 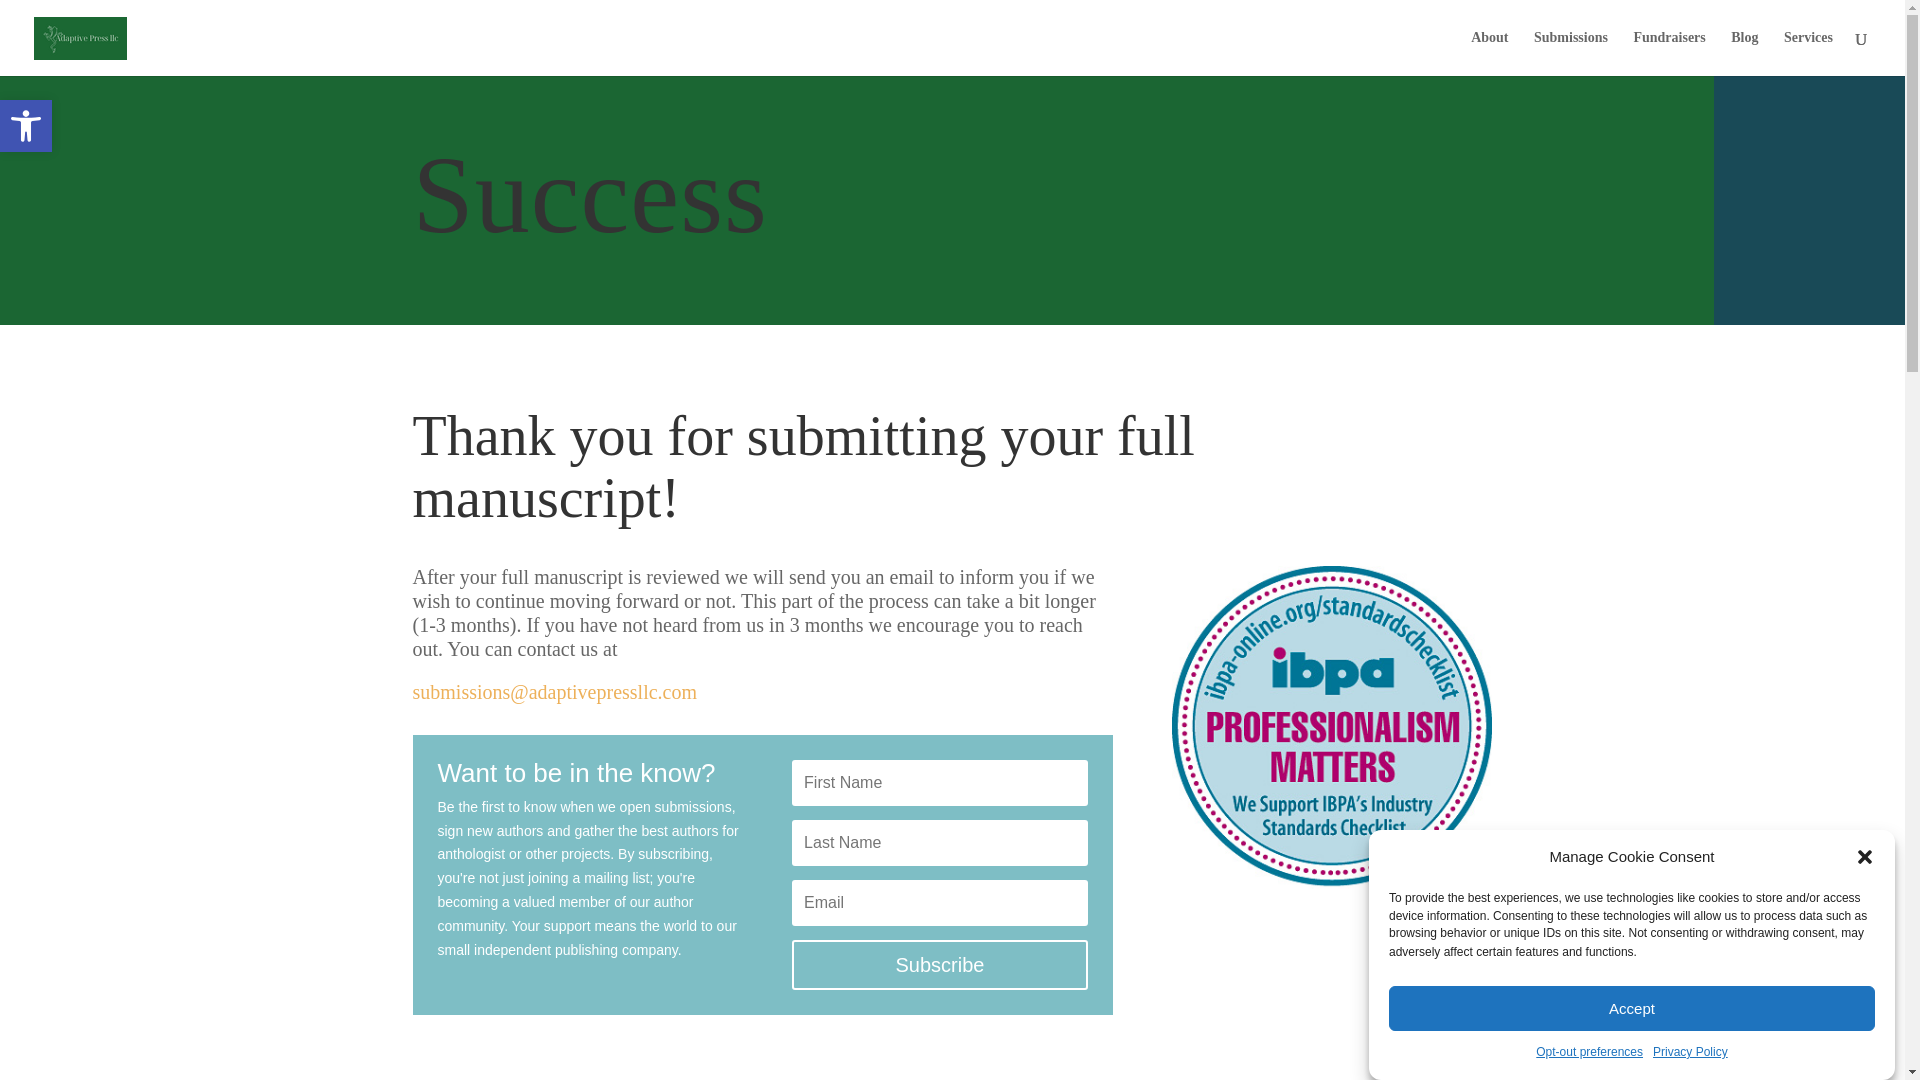 What do you see at coordinates (1571, 53) in the screenshot?
I see `Submissions` at bounding box center [1571, 53].